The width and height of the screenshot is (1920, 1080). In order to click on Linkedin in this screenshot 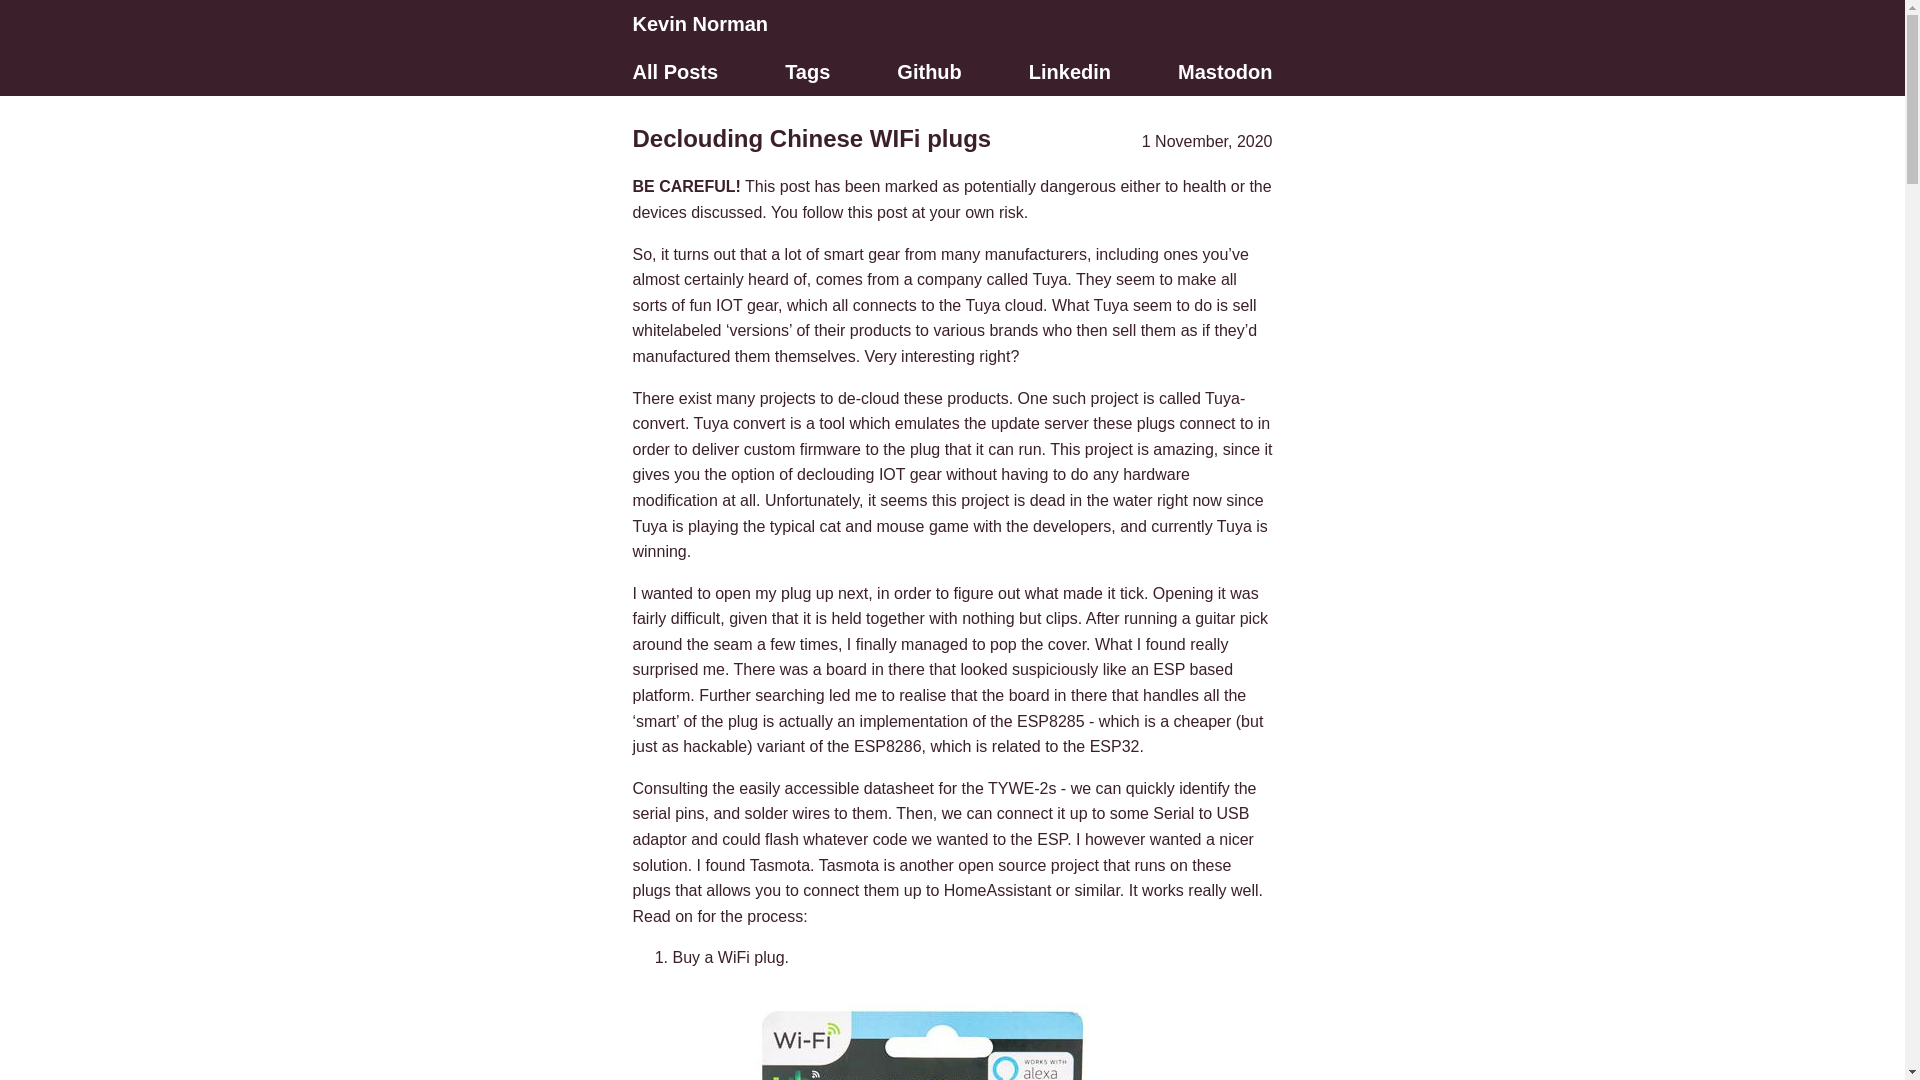, I will do `click(1070, 72)`.